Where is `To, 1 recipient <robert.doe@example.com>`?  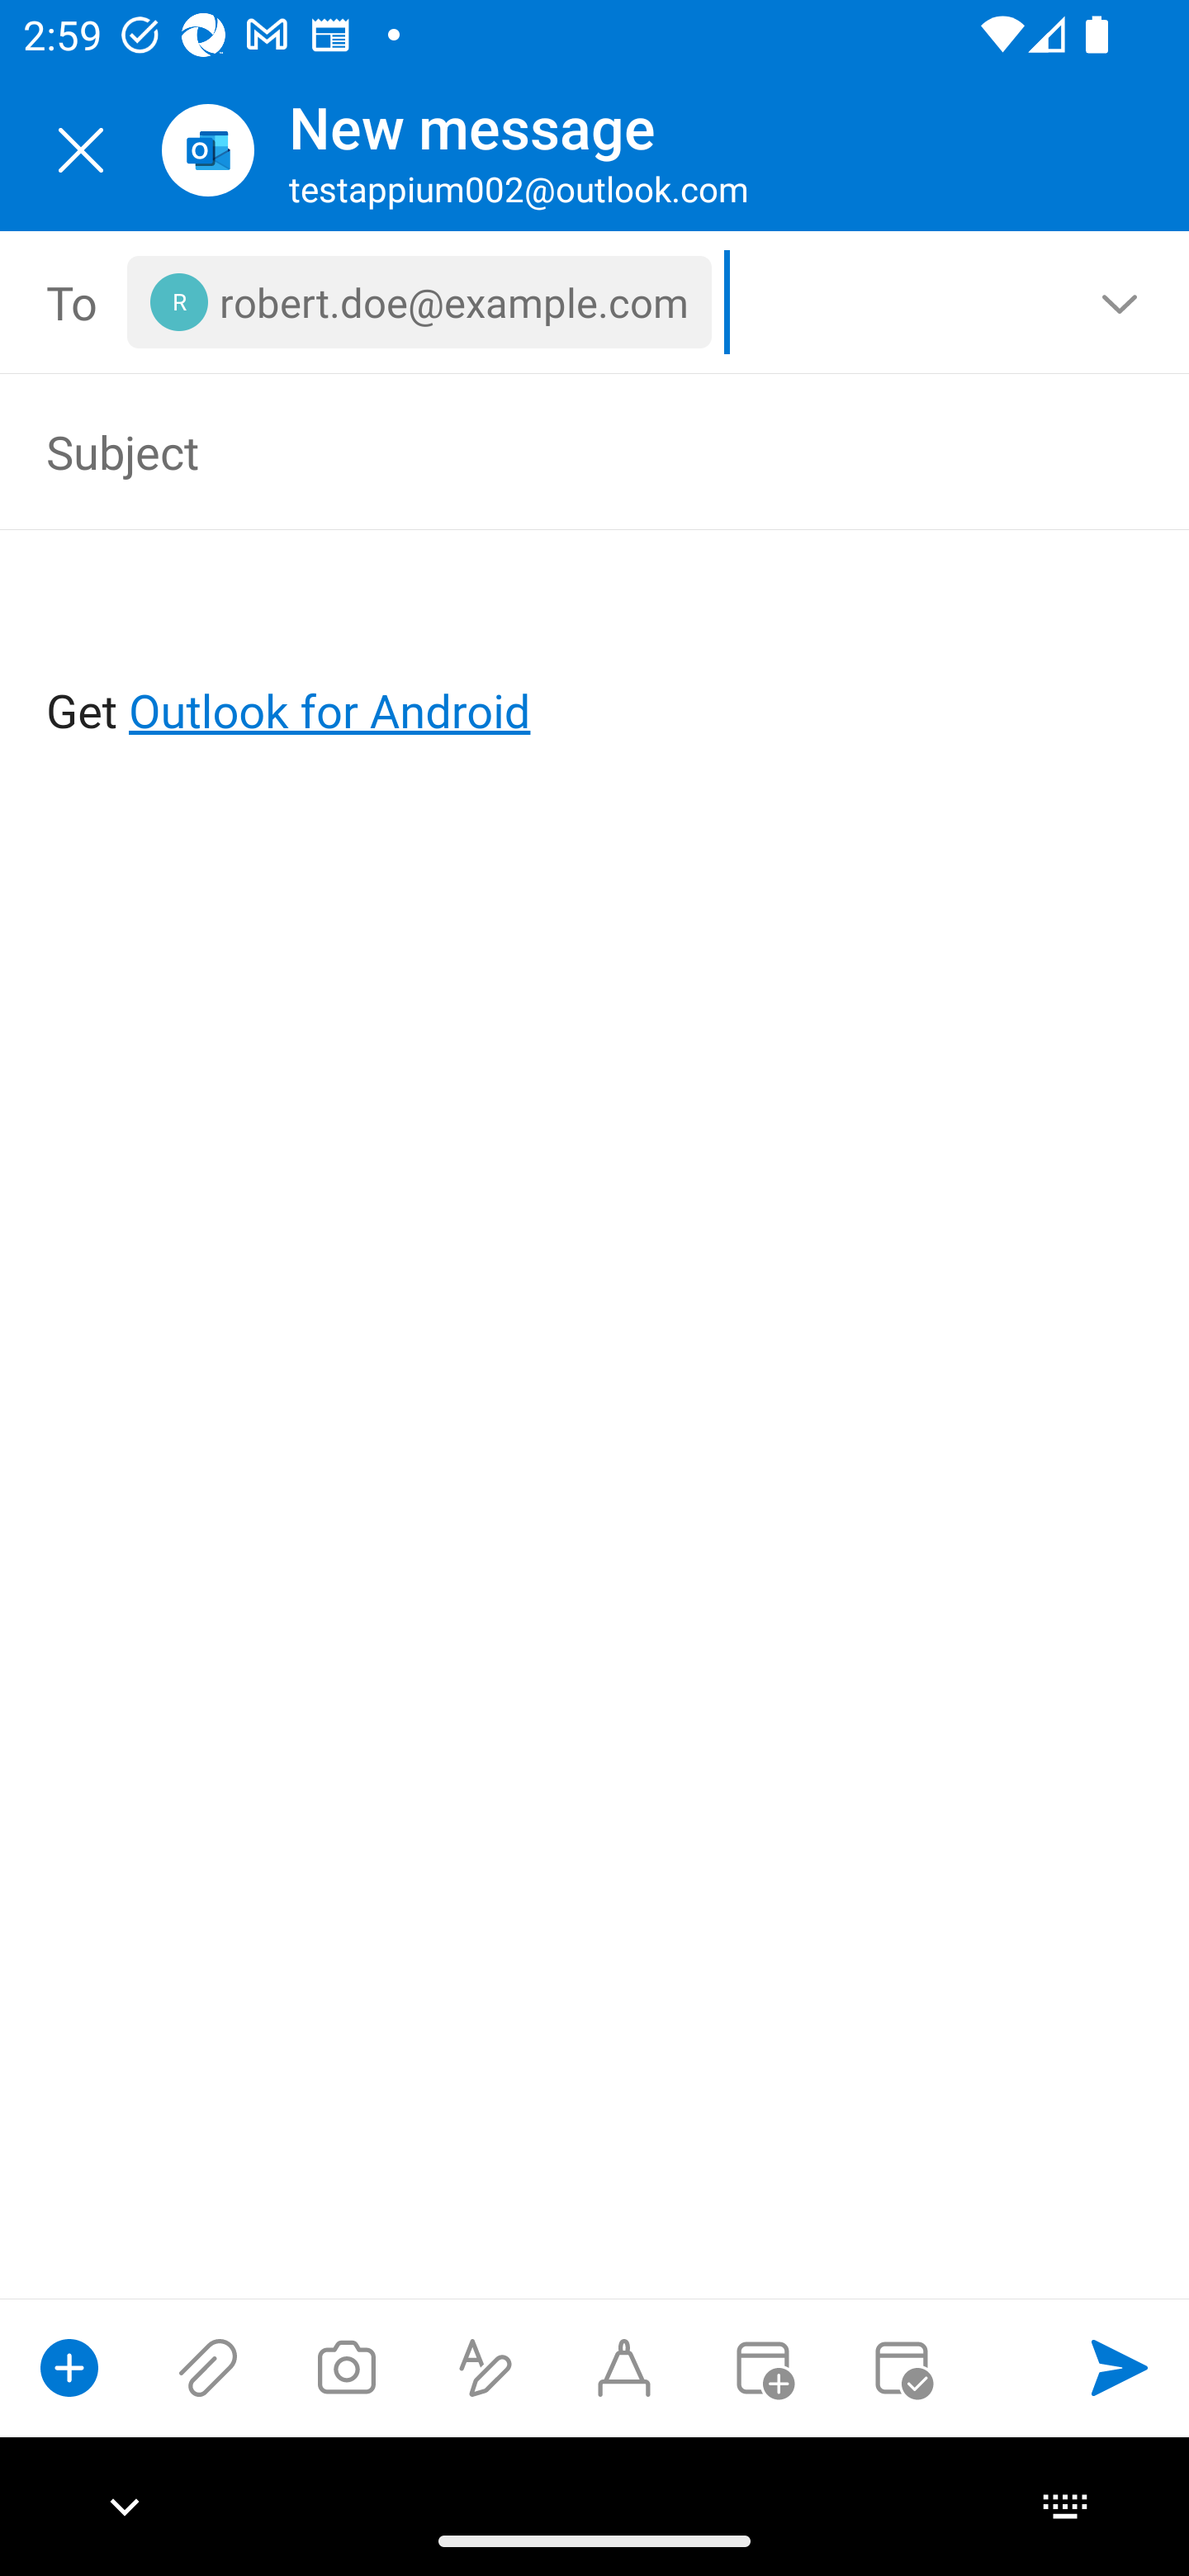
To, 1 recipient <robert.doe@example.com> is located at coordinates (595, 302).